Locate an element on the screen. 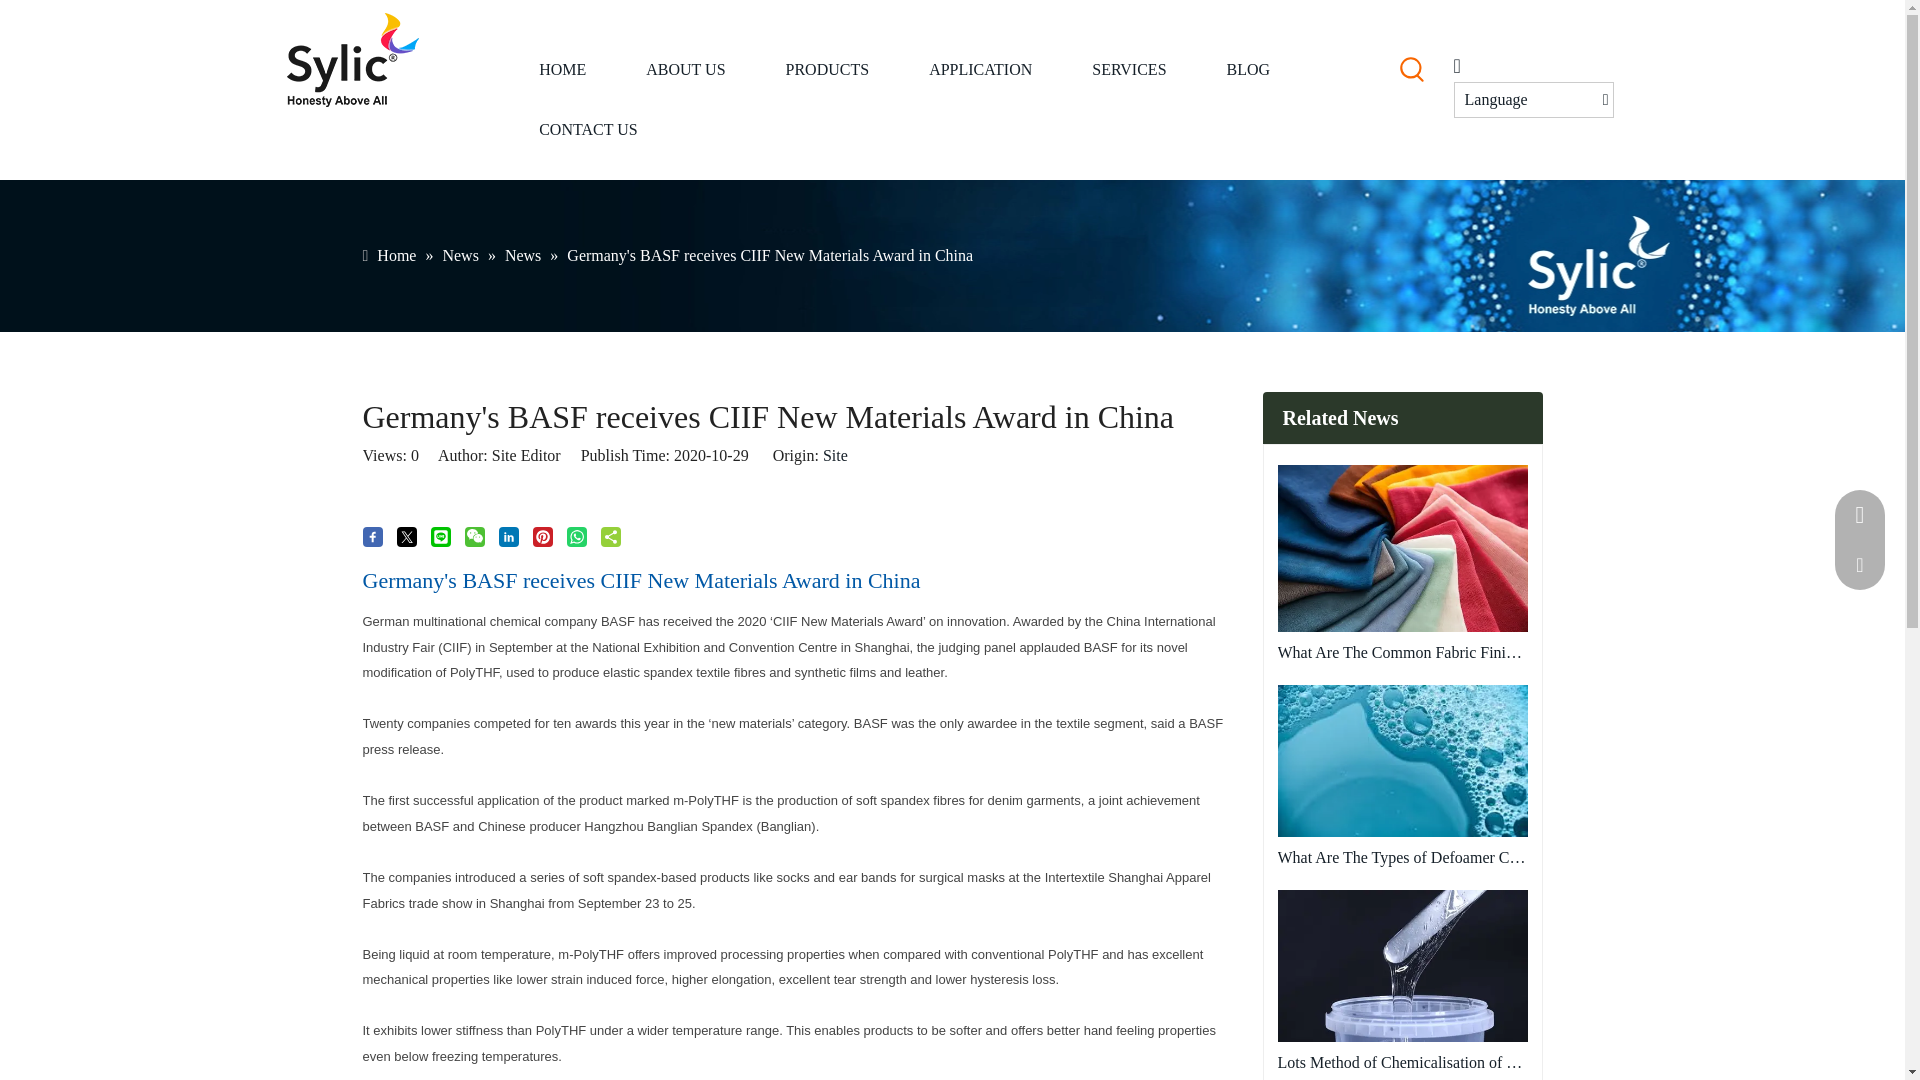 Image resolution: width=1920 pixels, height=1080 pixels. What Are The Types of Defoamer Commonly Used? is located at coordinates (1403, 760).